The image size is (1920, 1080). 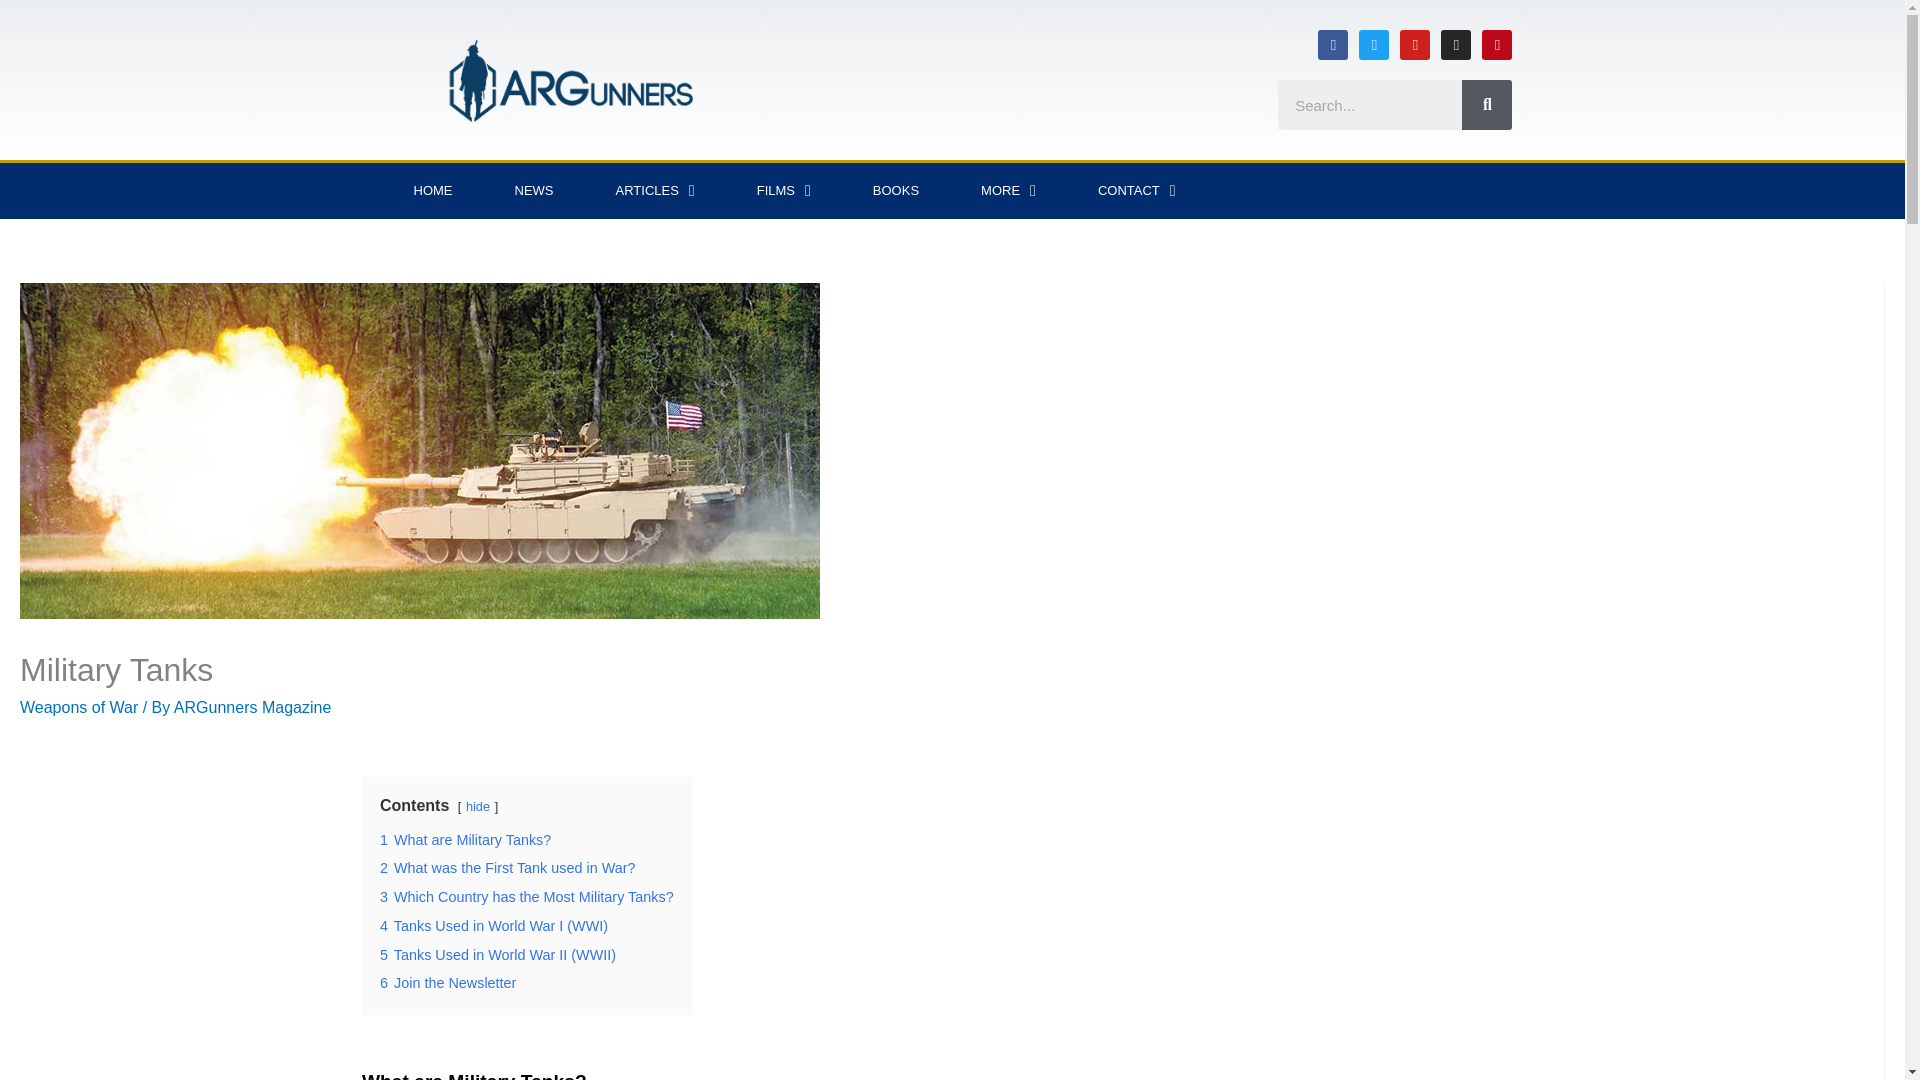 What do you see at coordinates (784, 191) in the screenshot?
I see `FILMS` at bounding box center [784, 191].